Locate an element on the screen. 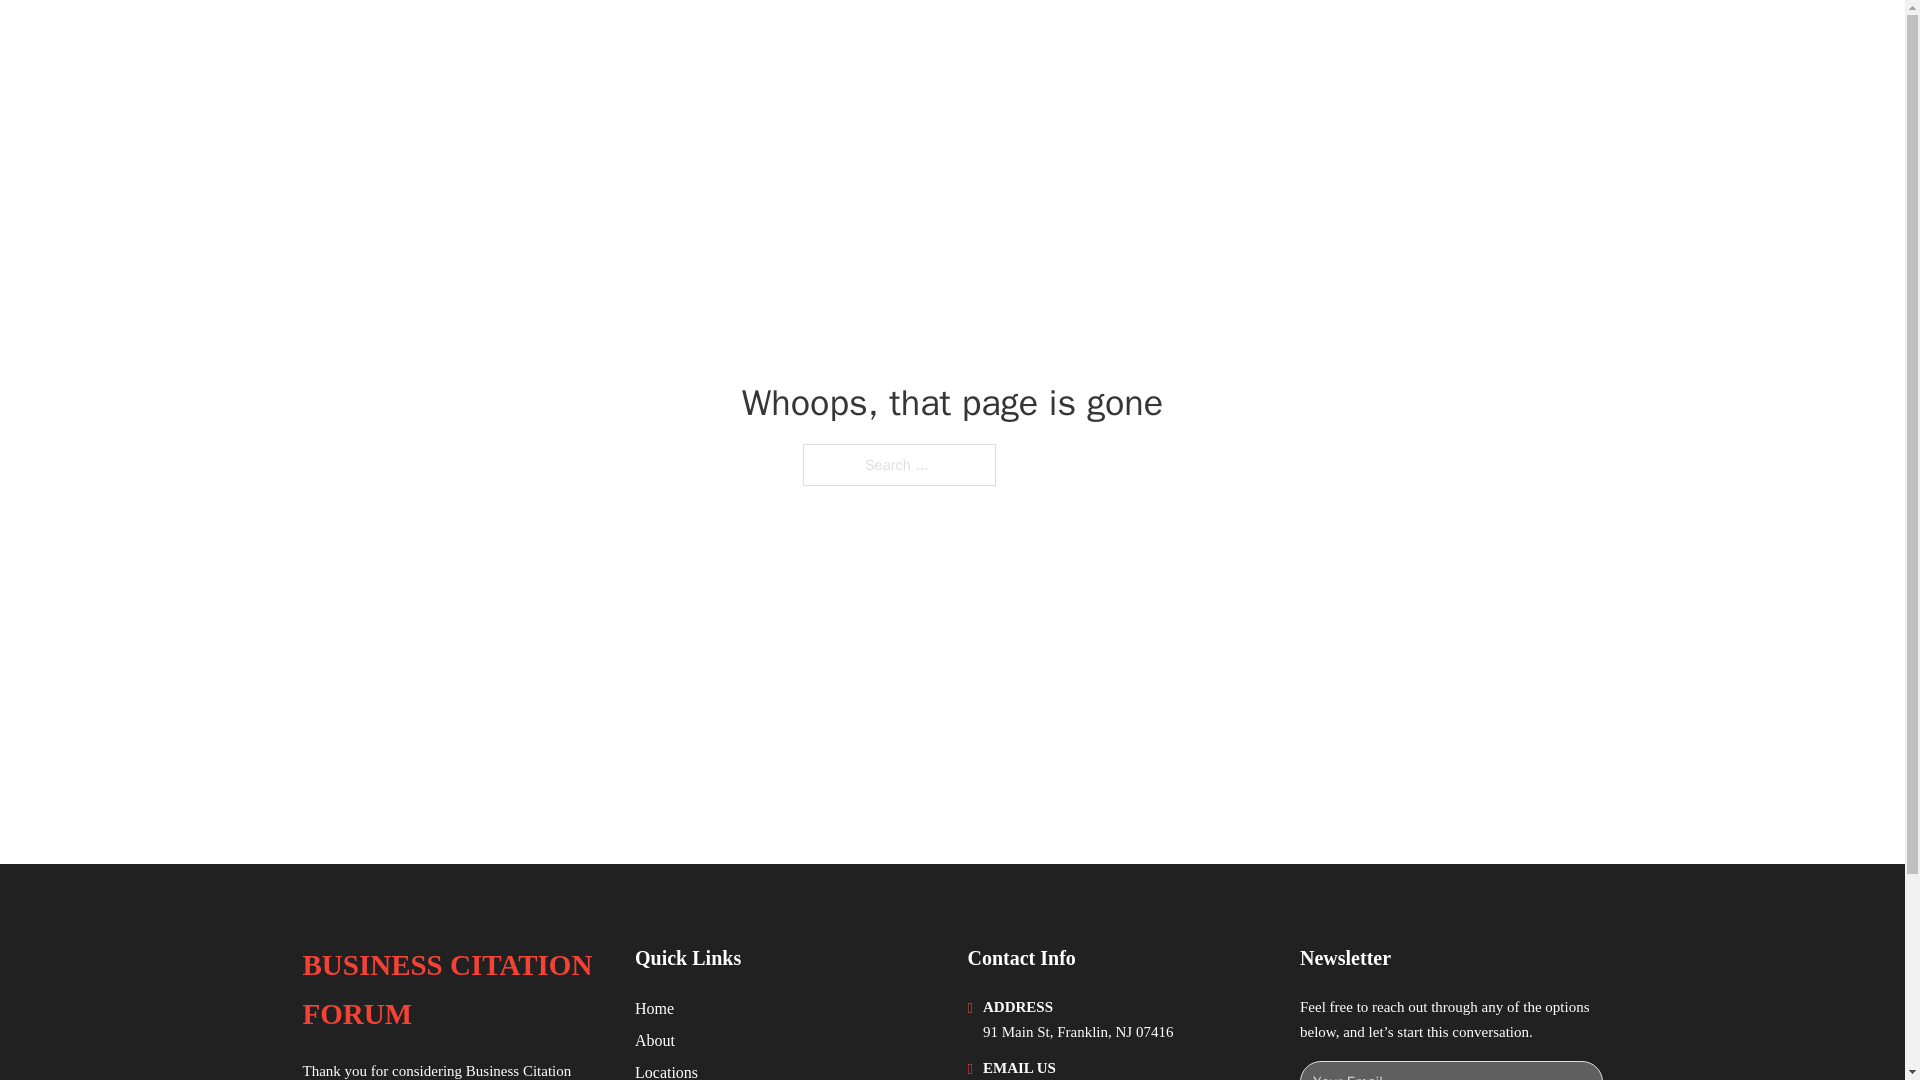  LOCATIONS is located at coordinates (1449, 42).